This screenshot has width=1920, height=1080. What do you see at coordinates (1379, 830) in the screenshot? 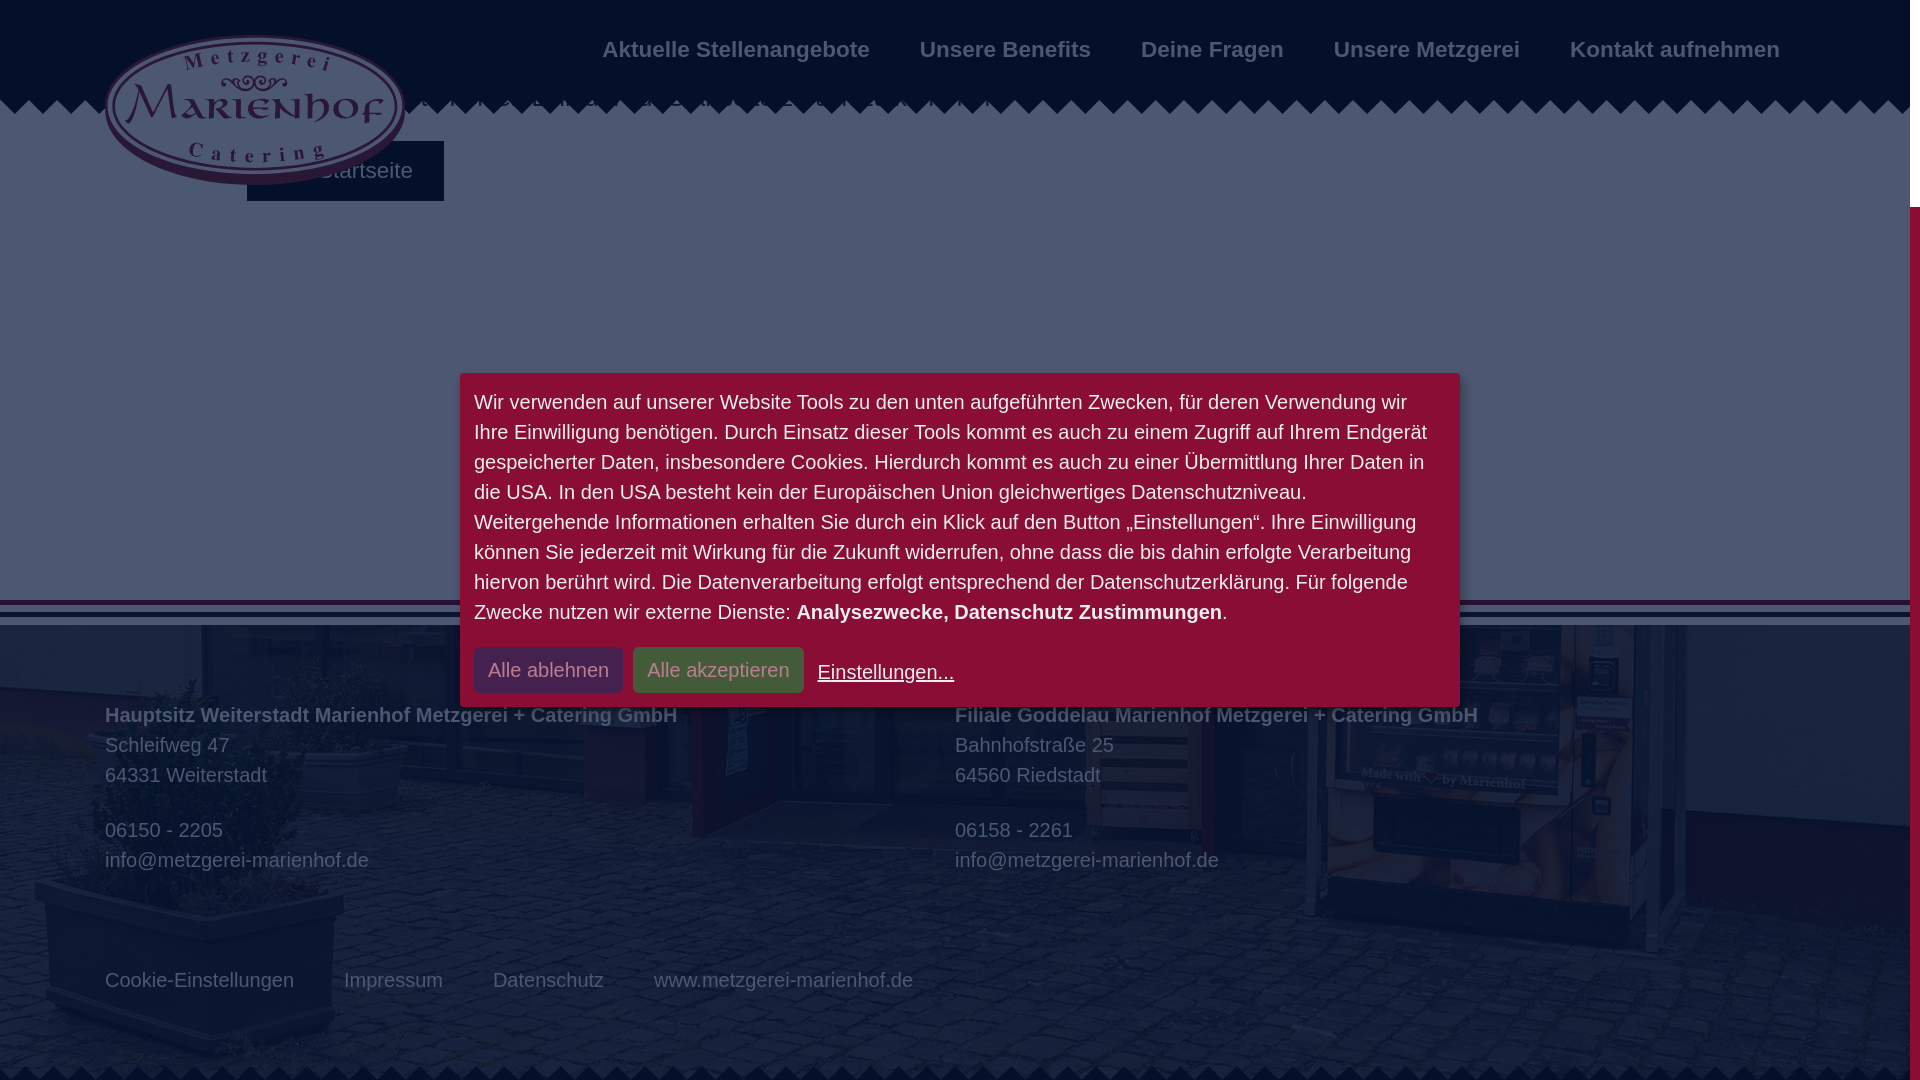
I see `Jetzt anrufen` at bounding box center [1379, 830].